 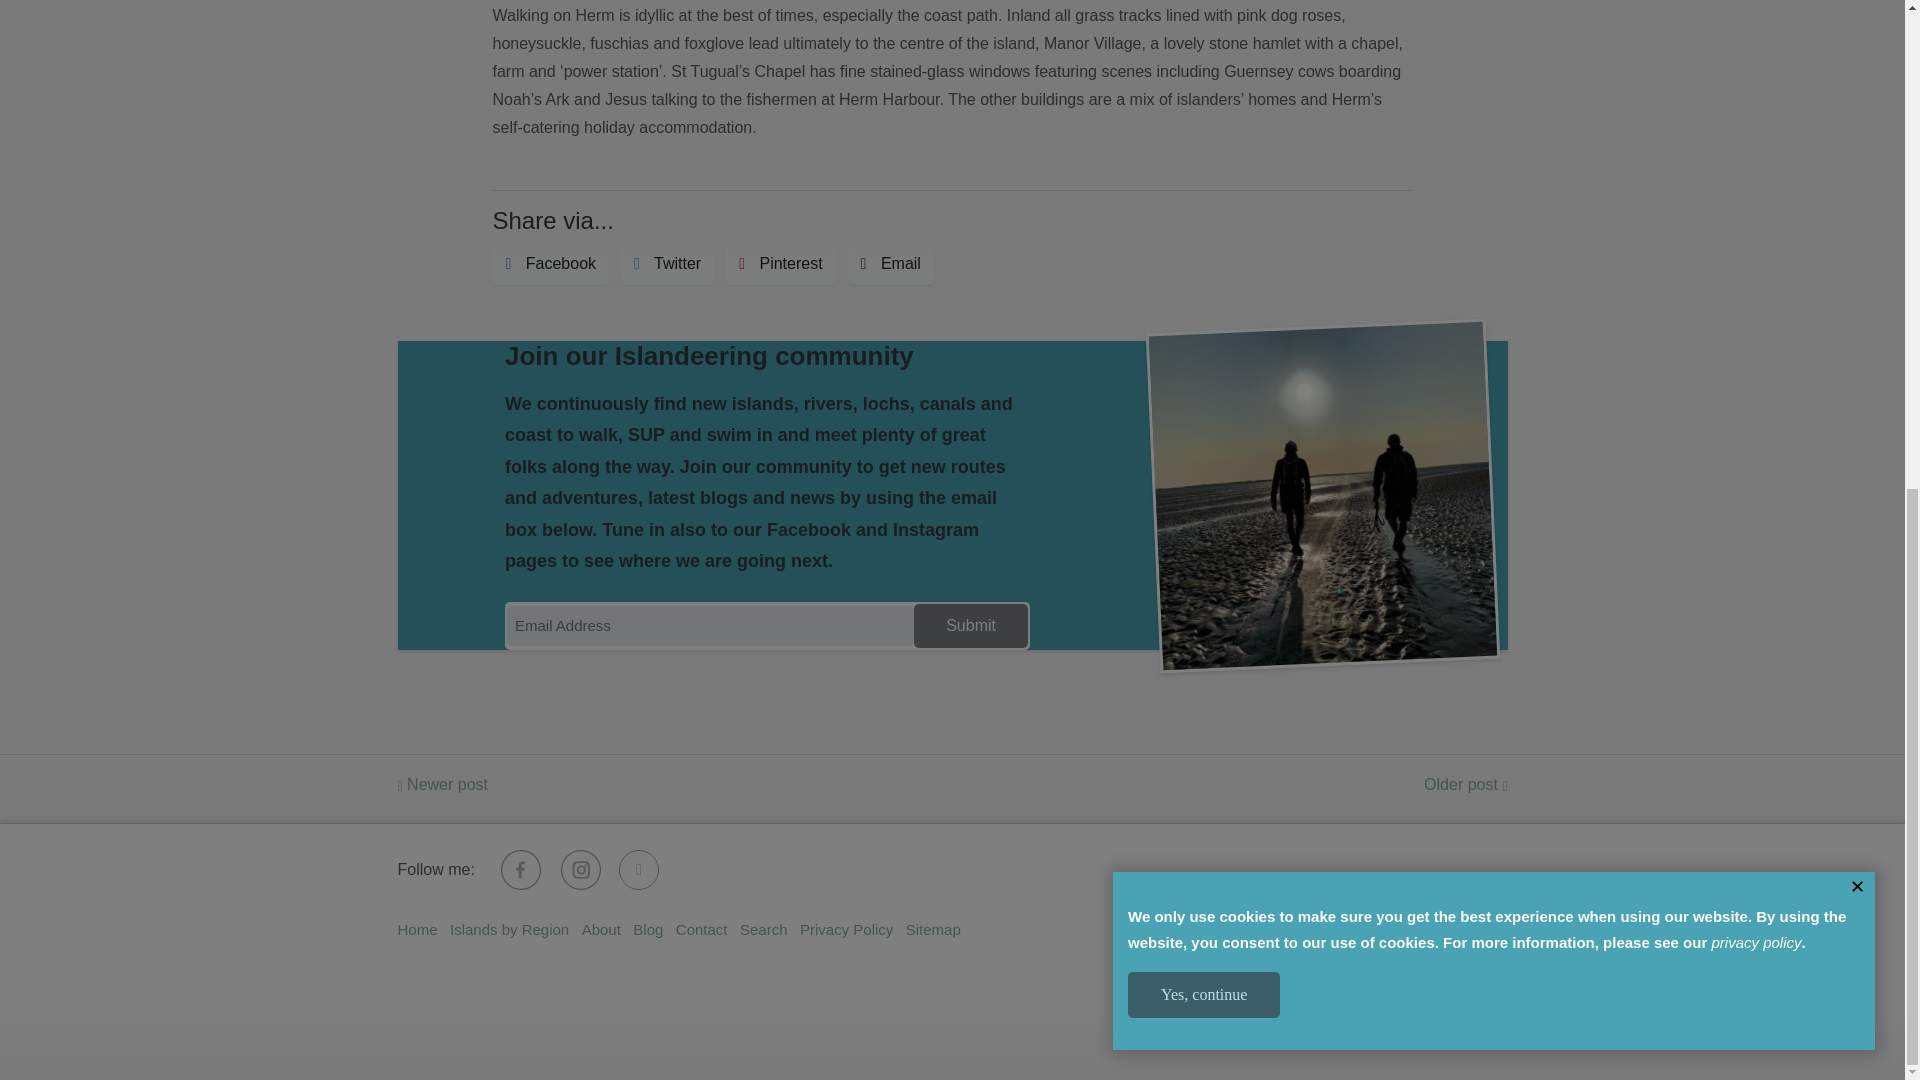 What do you see at coordinates (443, 784) in the screenshot?
I see `Newer post` at bounding box center [443, 784].